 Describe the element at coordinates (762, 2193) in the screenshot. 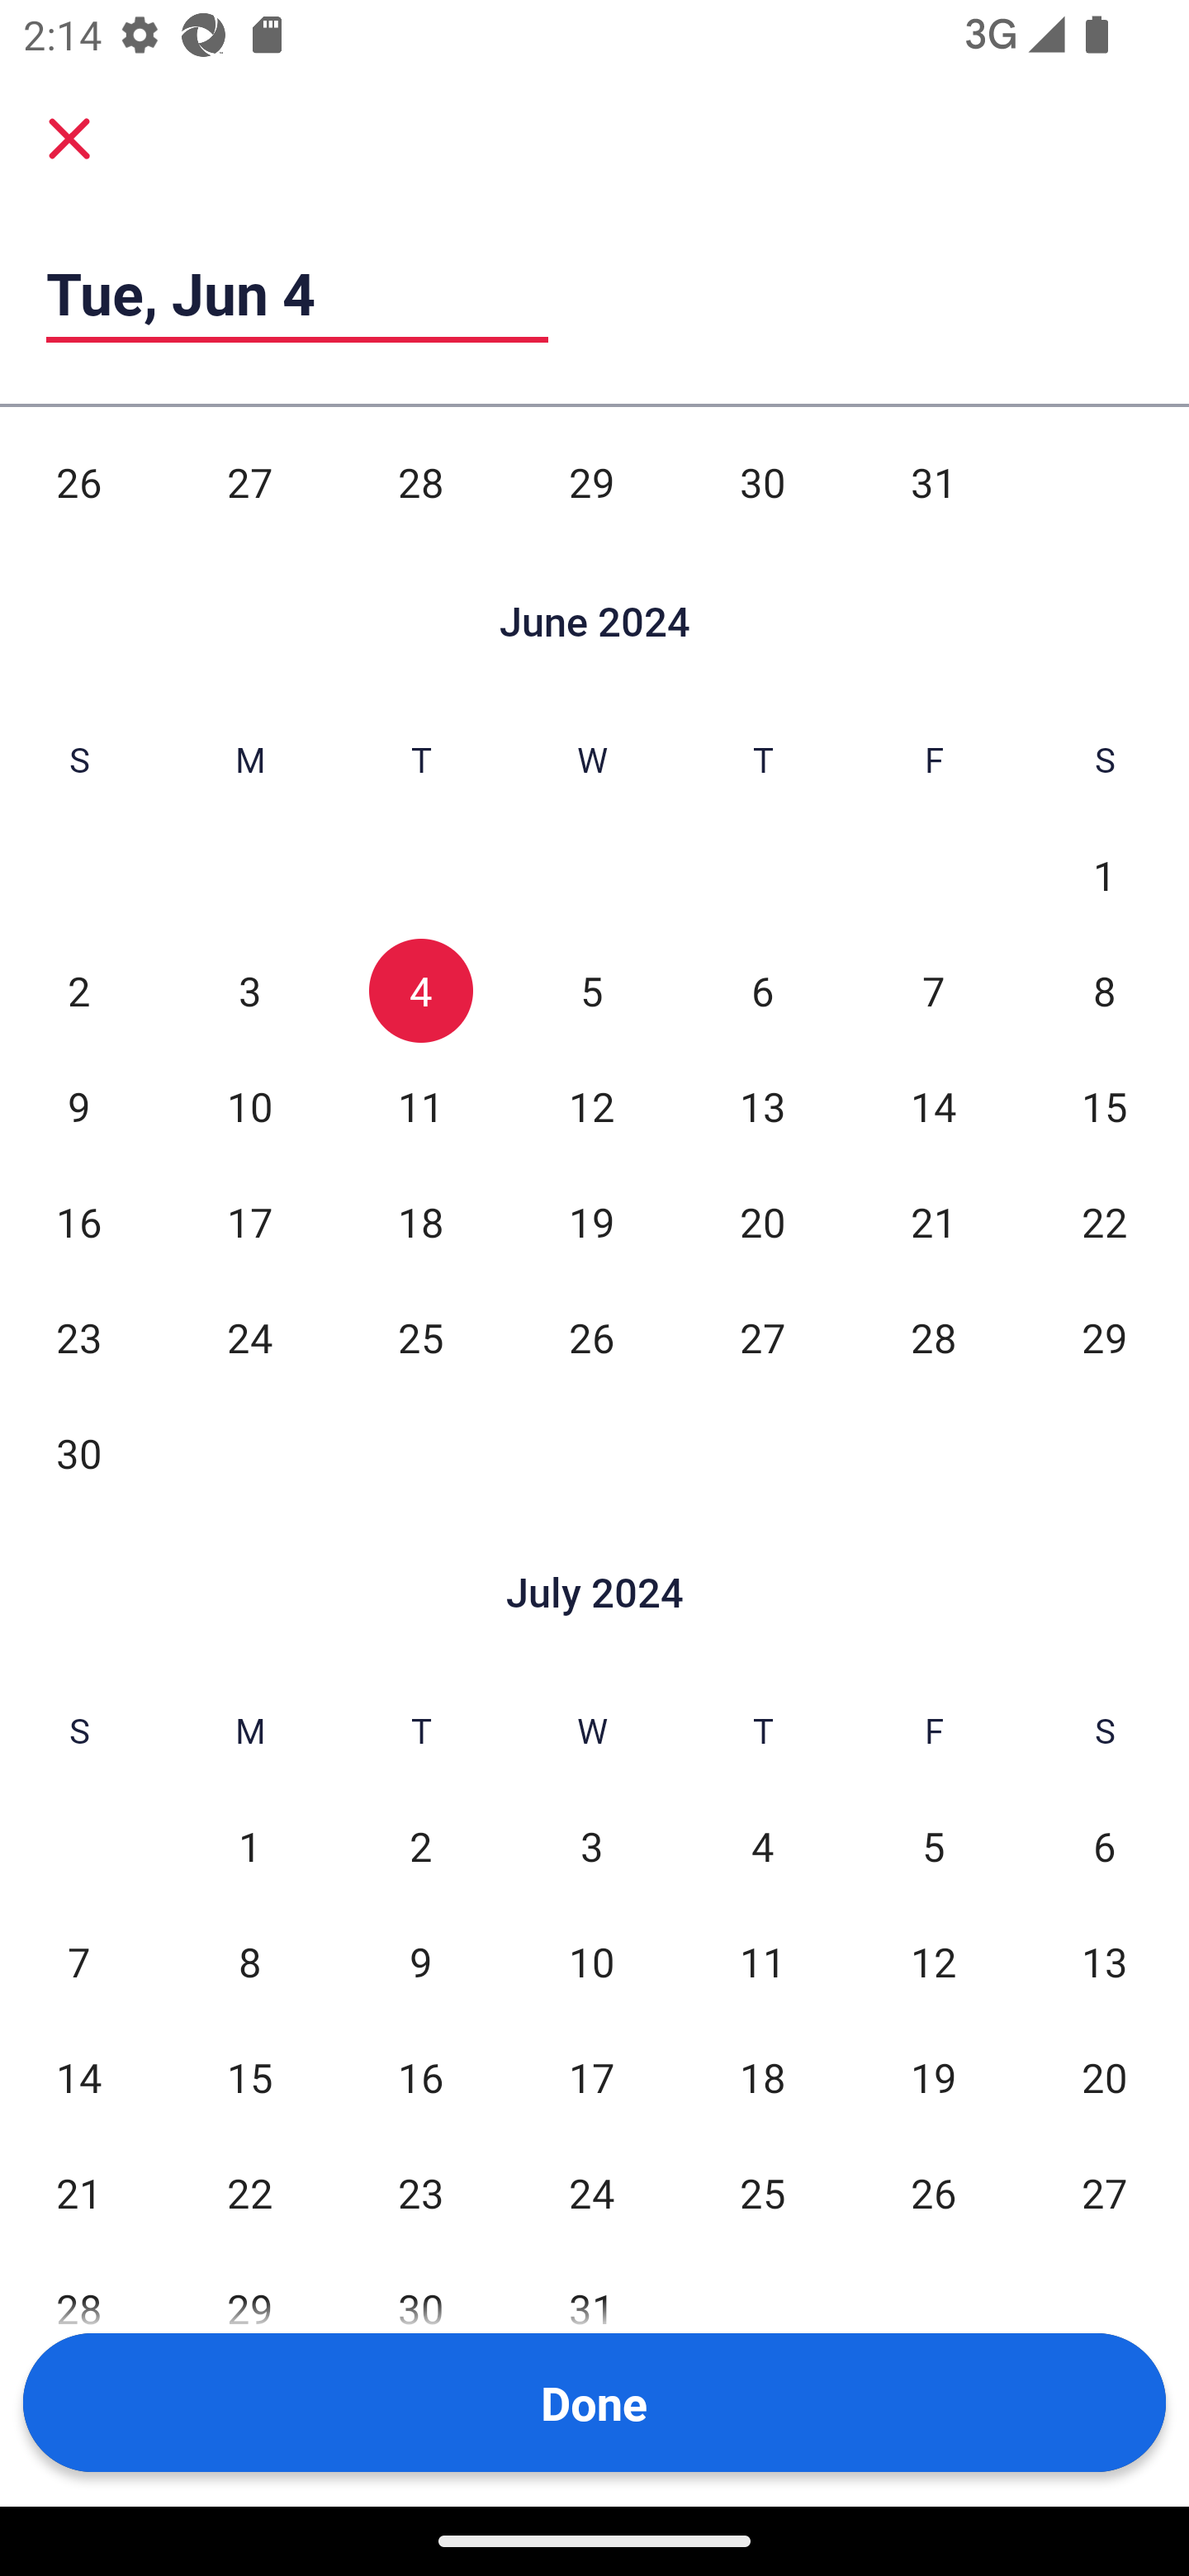

I see `25 Thu, Jul 25, Not Selected` at that location.